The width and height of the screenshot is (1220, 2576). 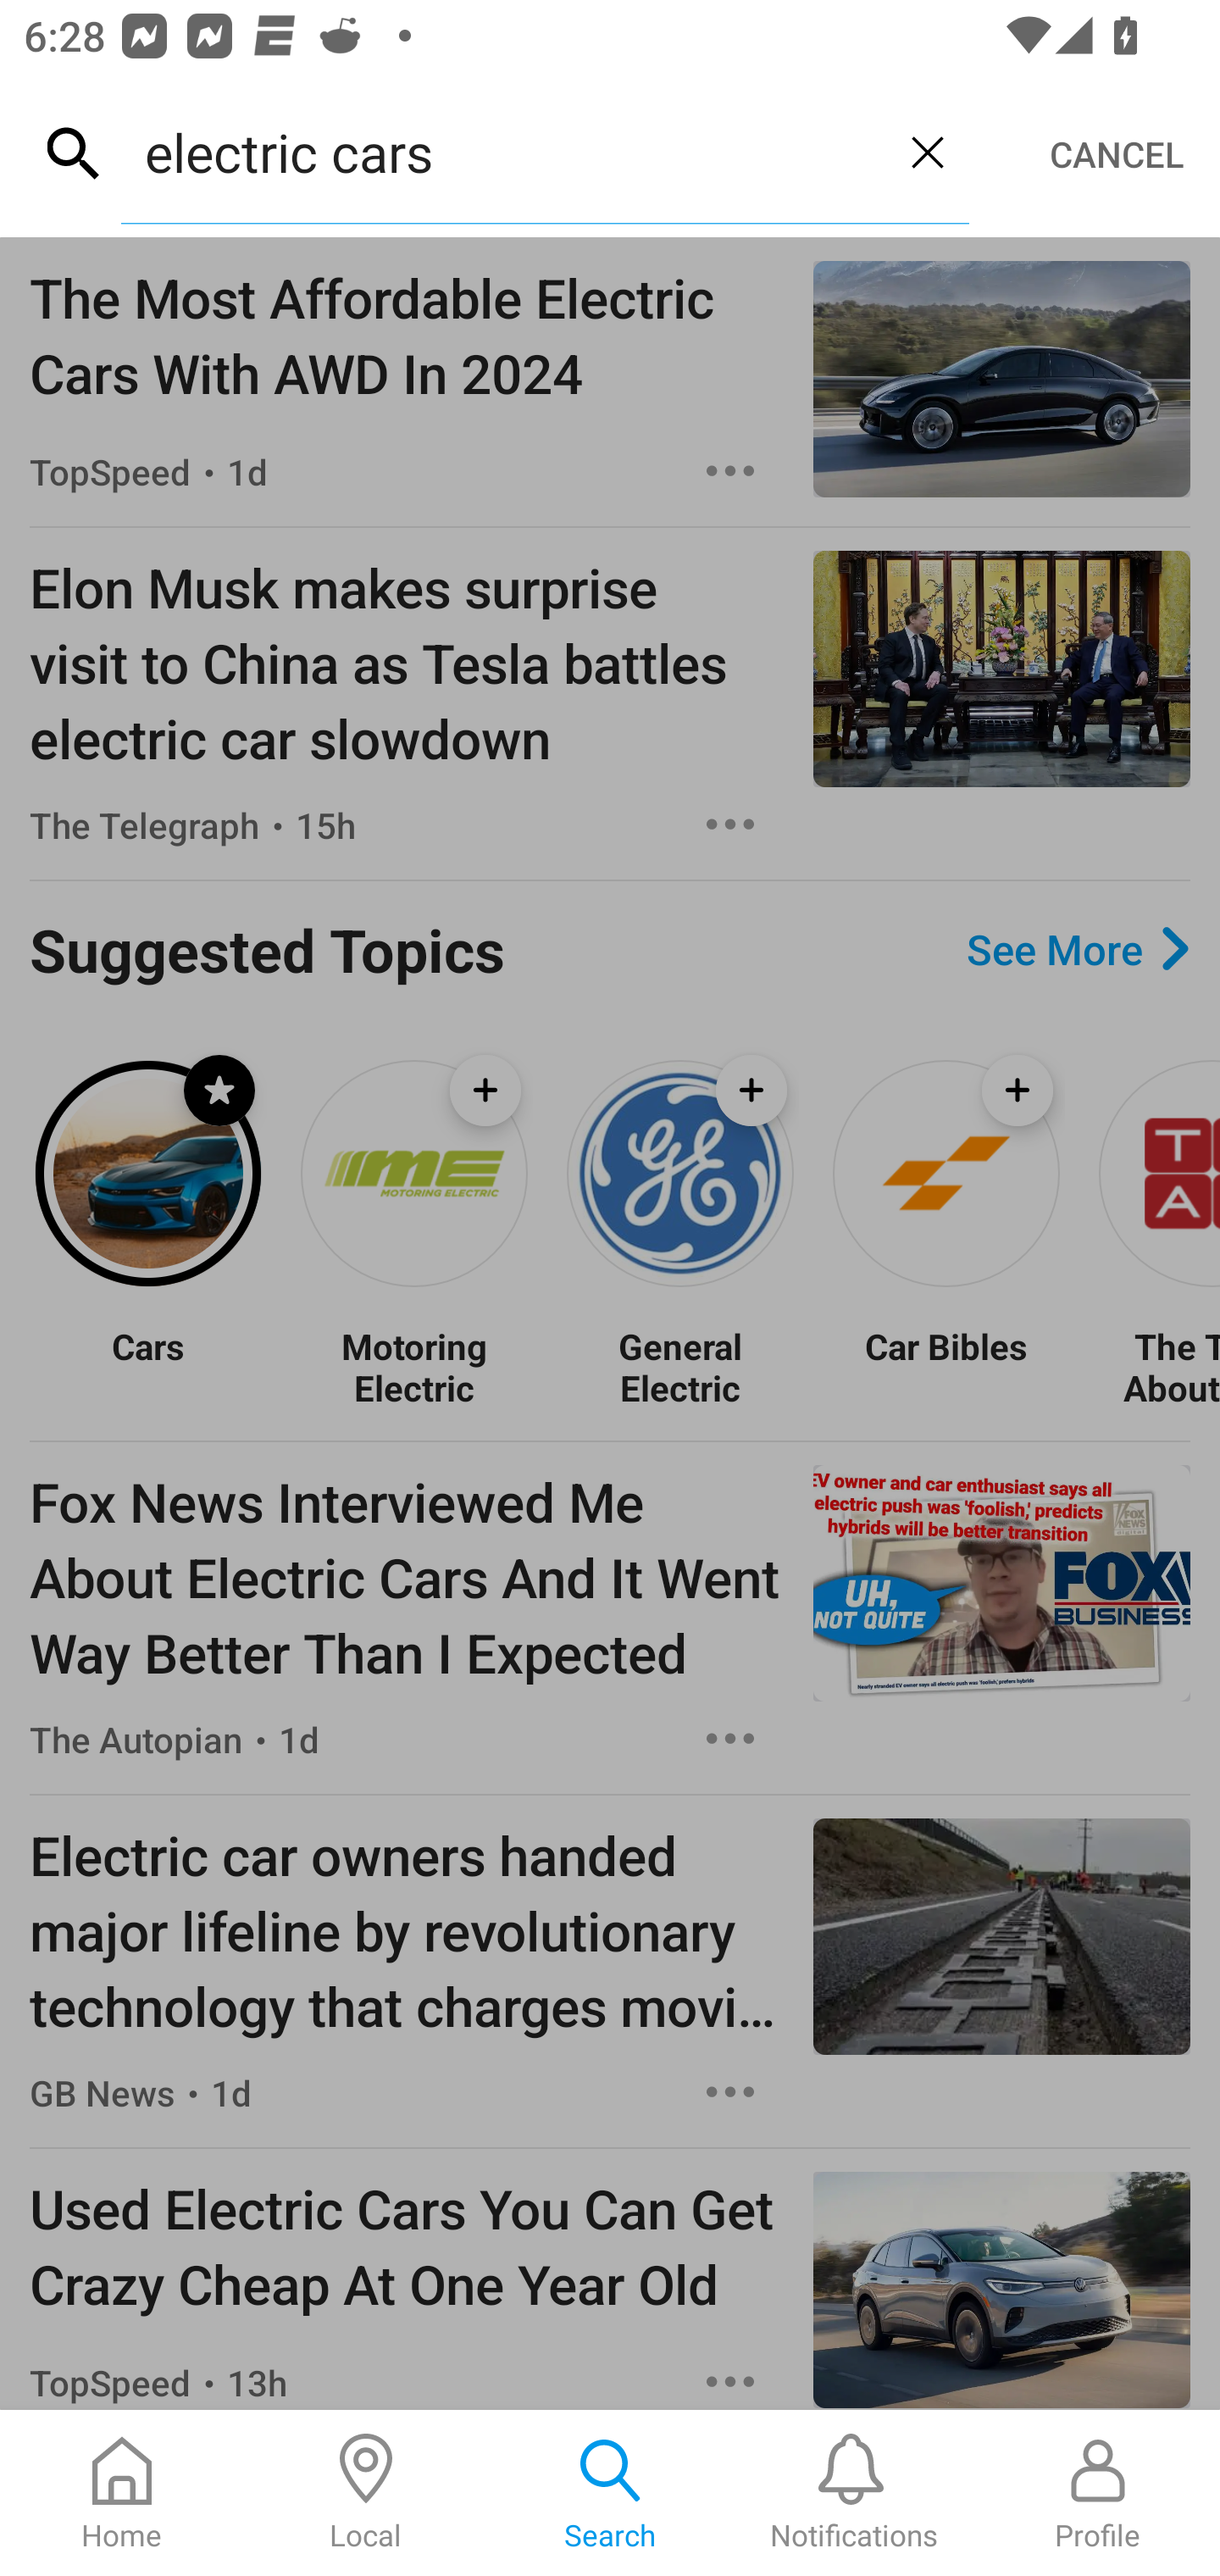 I want to click on Profile, so click(x=1098, y=2493).